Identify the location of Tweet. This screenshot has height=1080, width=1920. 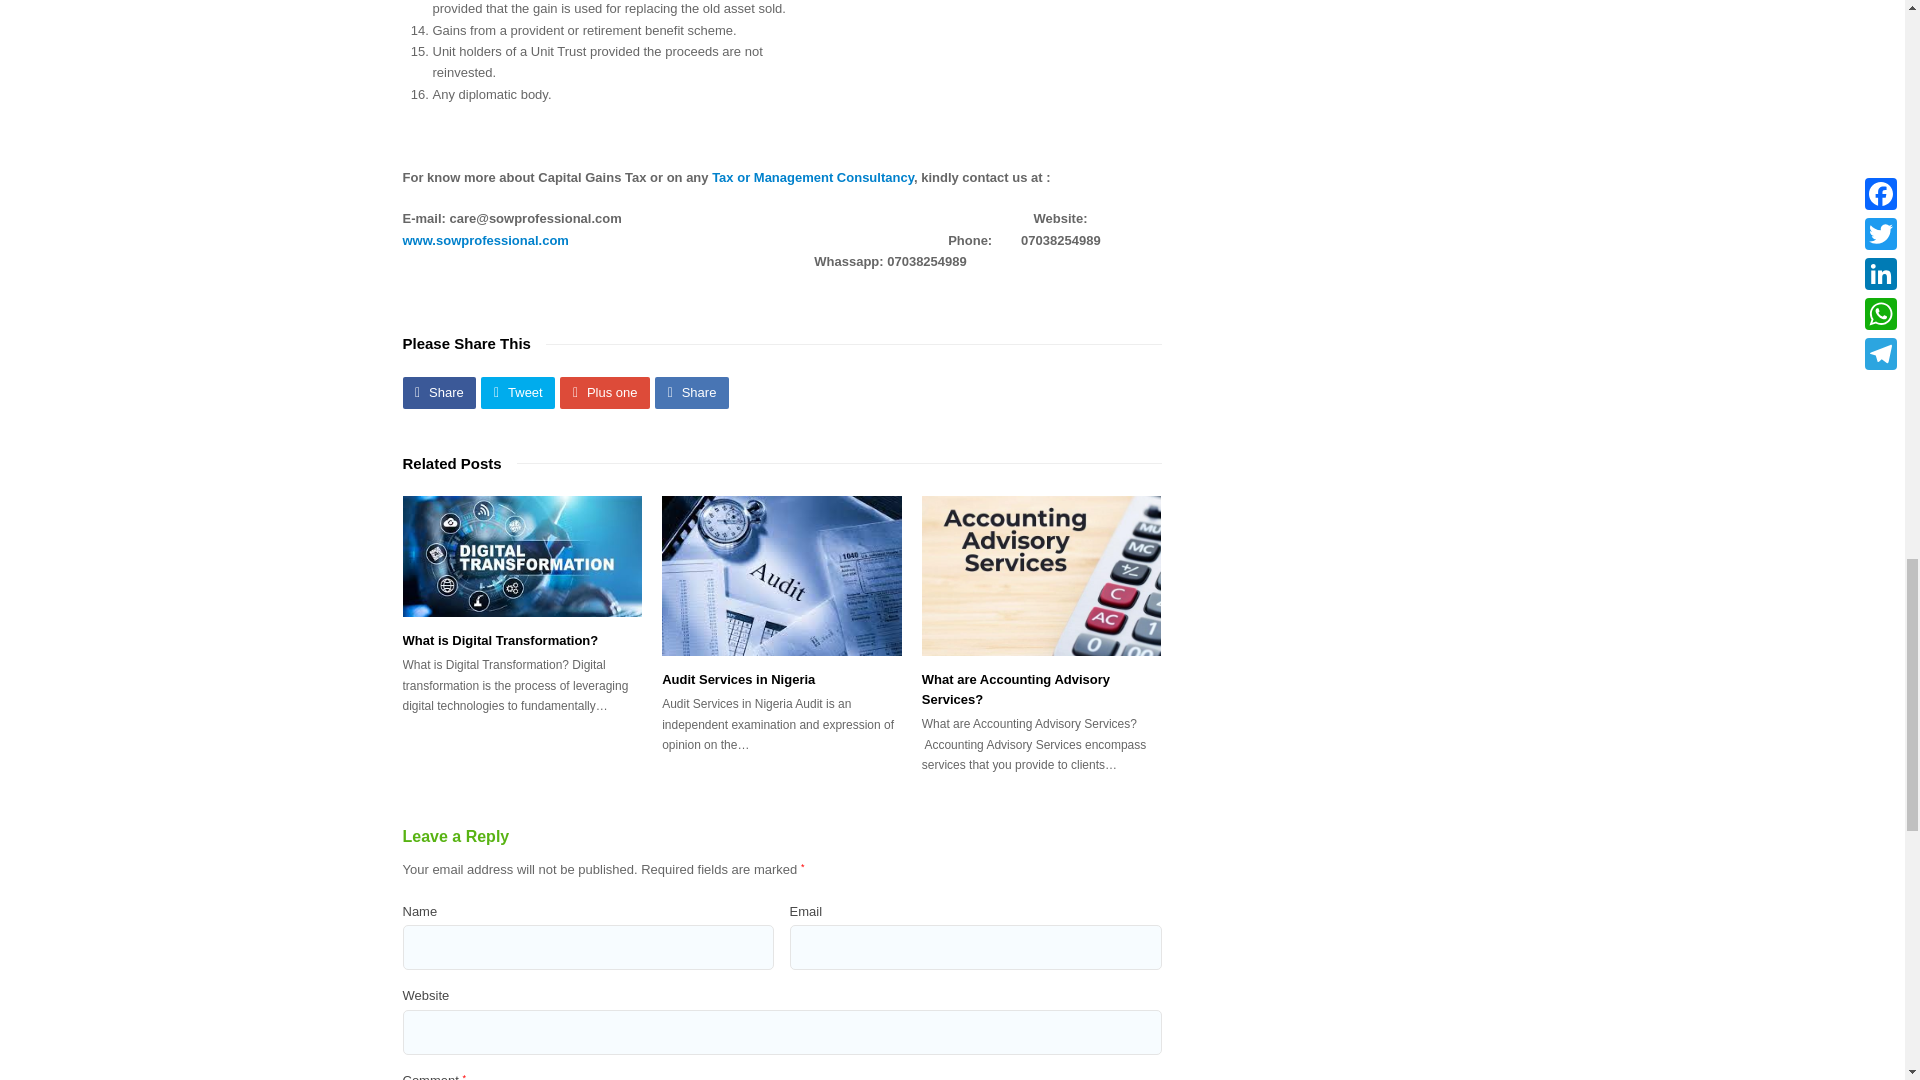
(518, 392).